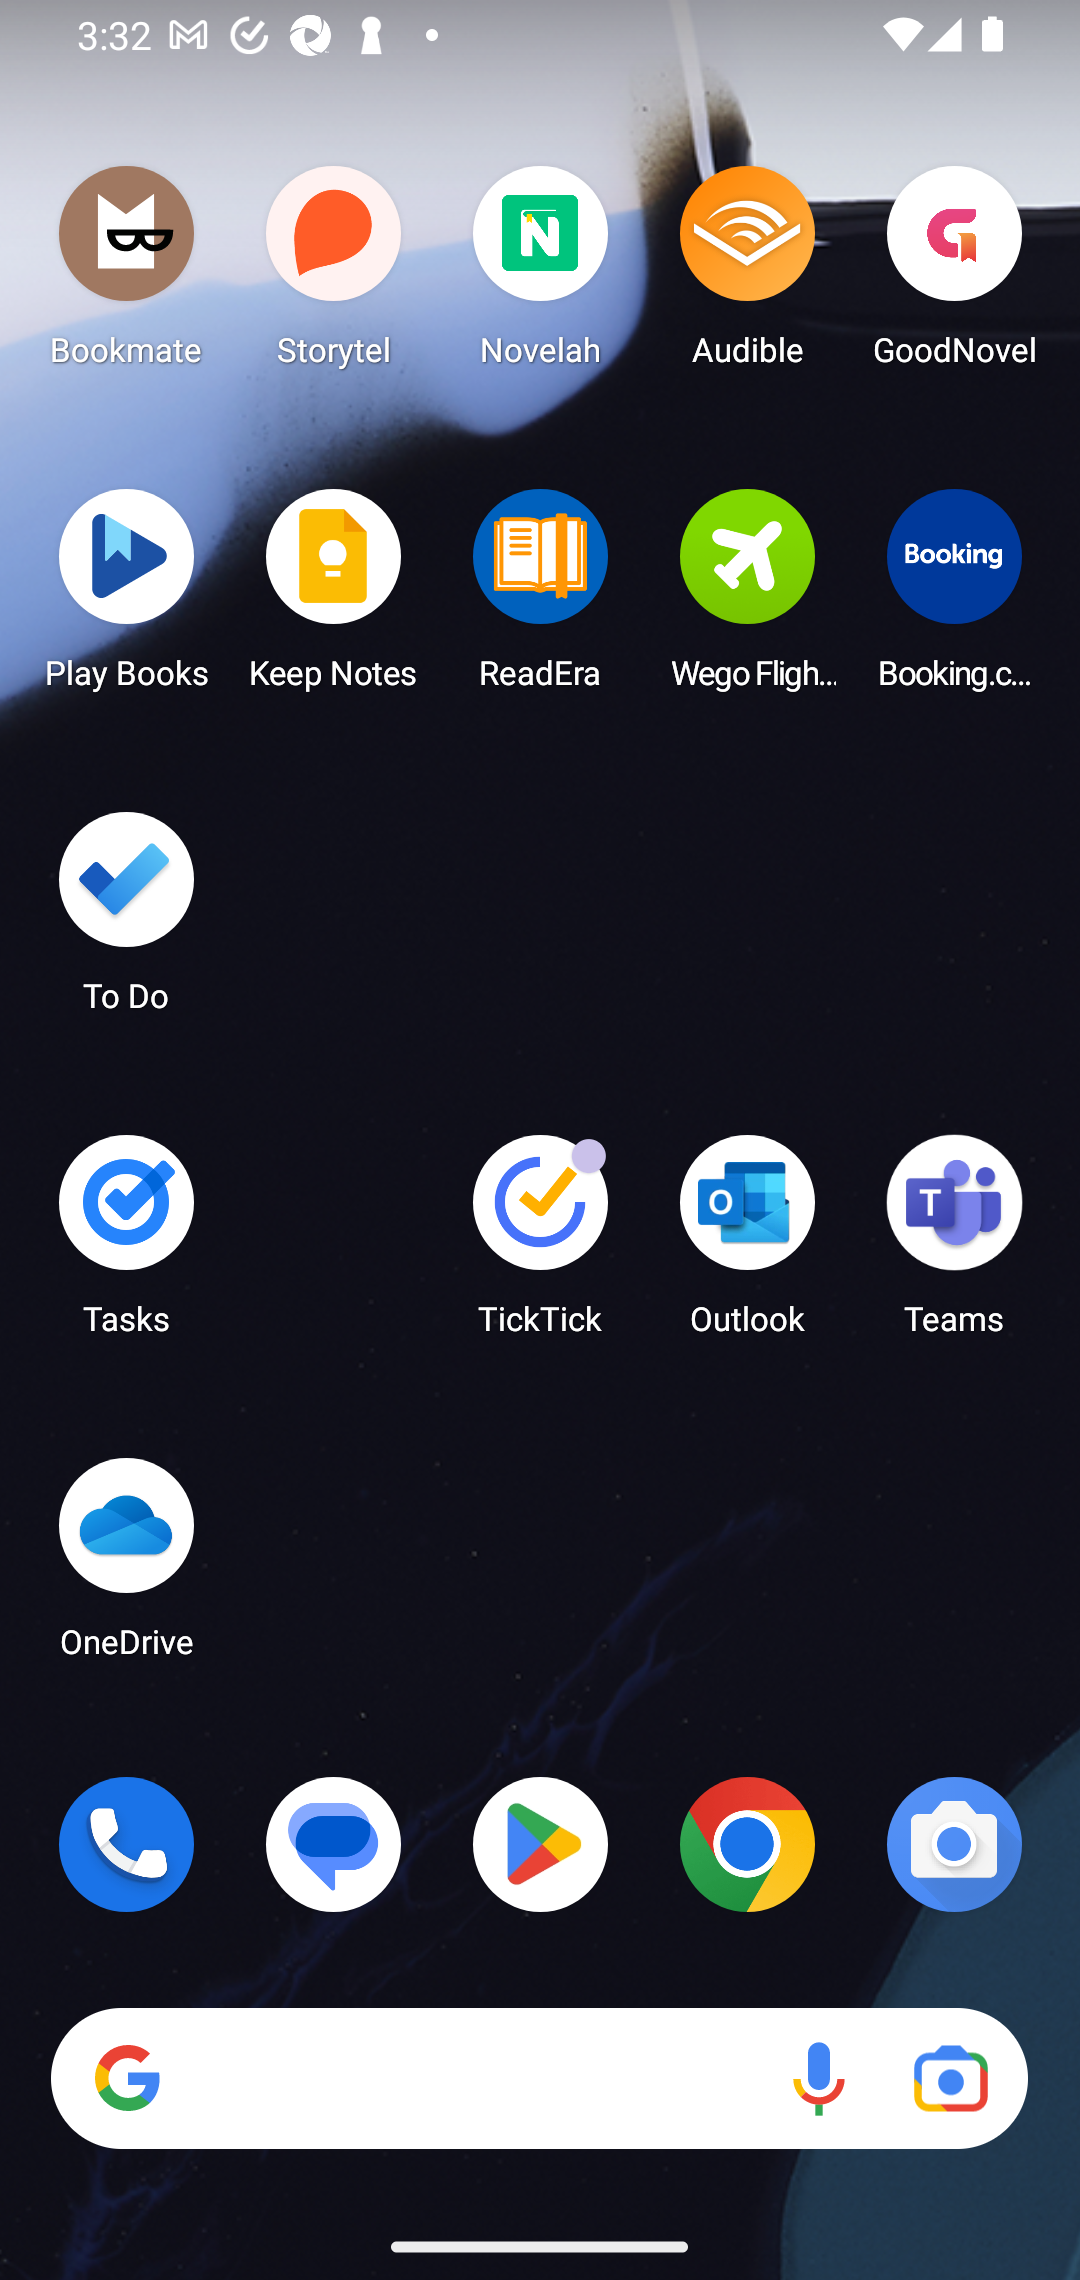 The height and width of the screenshot is (2280, 1080). I want to click on Bookmate, so click(126, 274).